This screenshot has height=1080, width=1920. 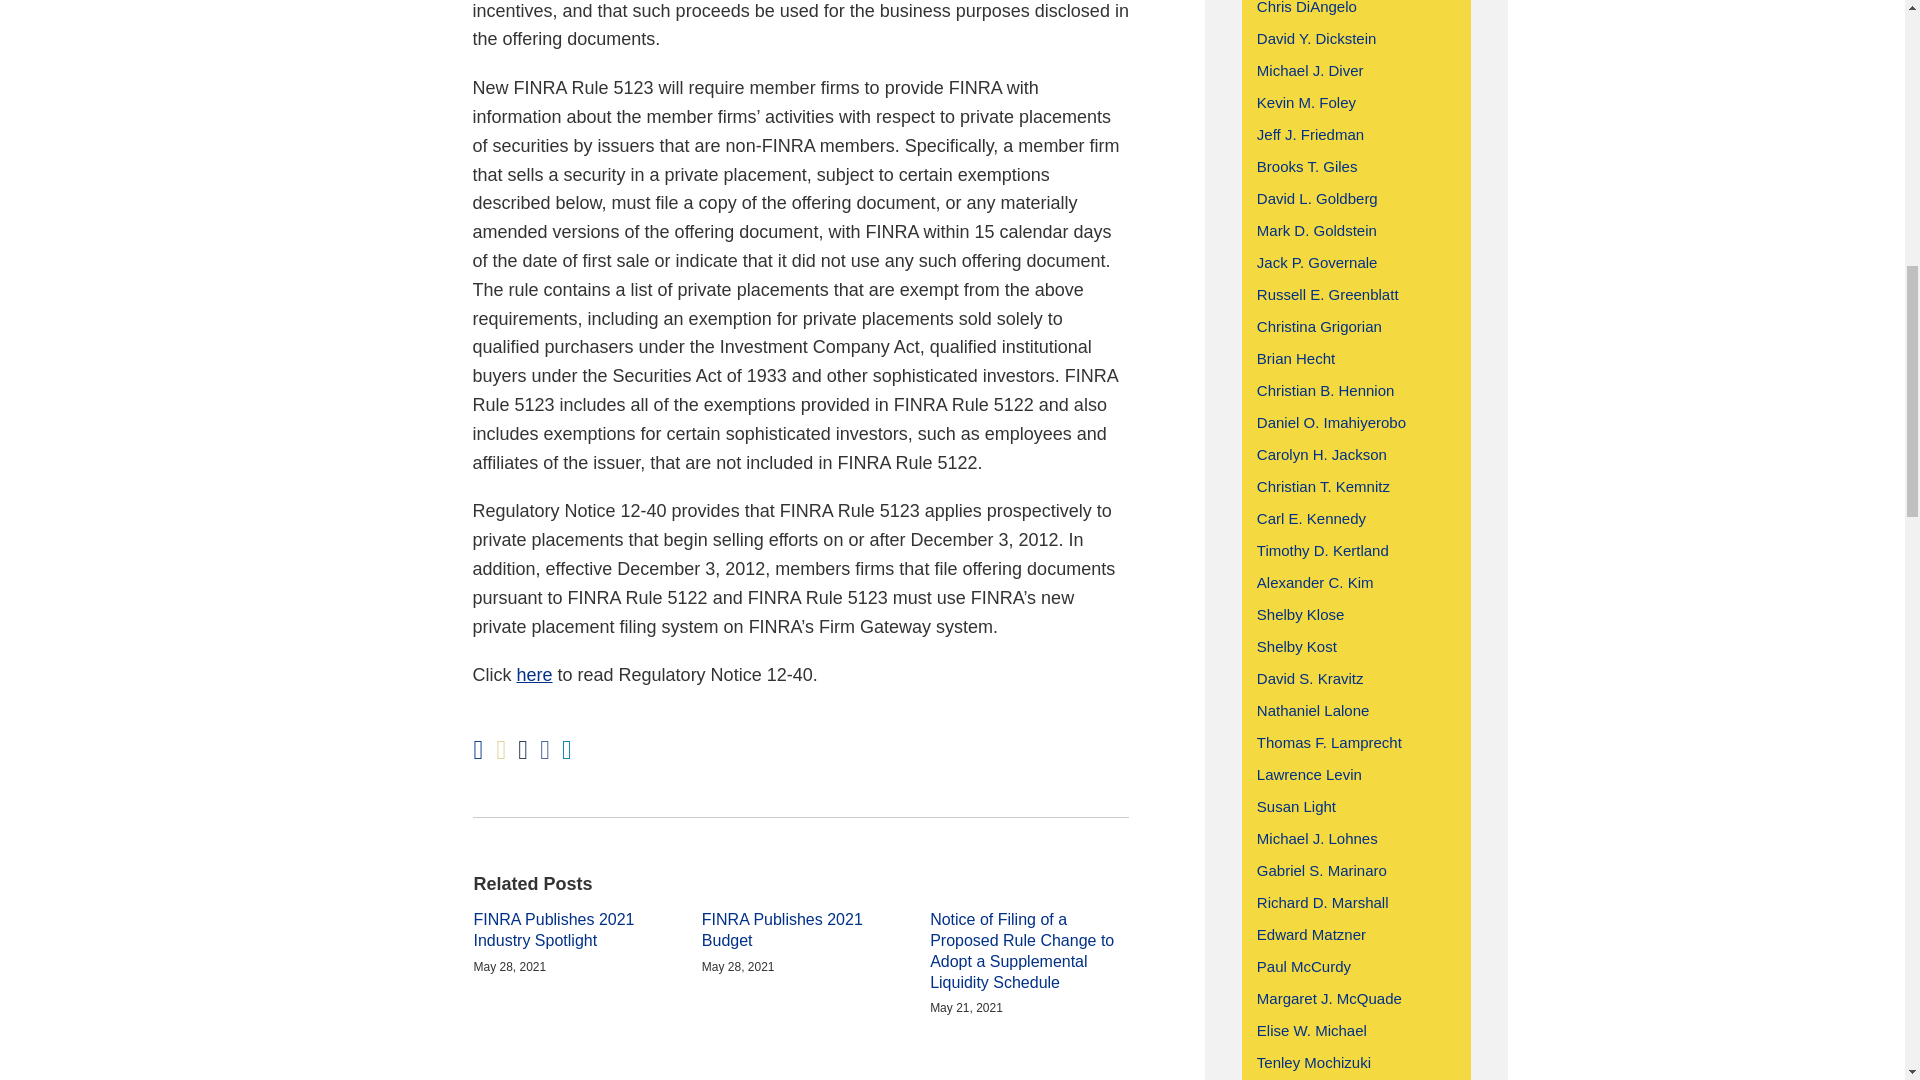 What do you see at coordinates (573, 930) in the screenshot?
I see `FINRA Publishes 2021 Industry Spotlight` at bounding box center [573, 930].